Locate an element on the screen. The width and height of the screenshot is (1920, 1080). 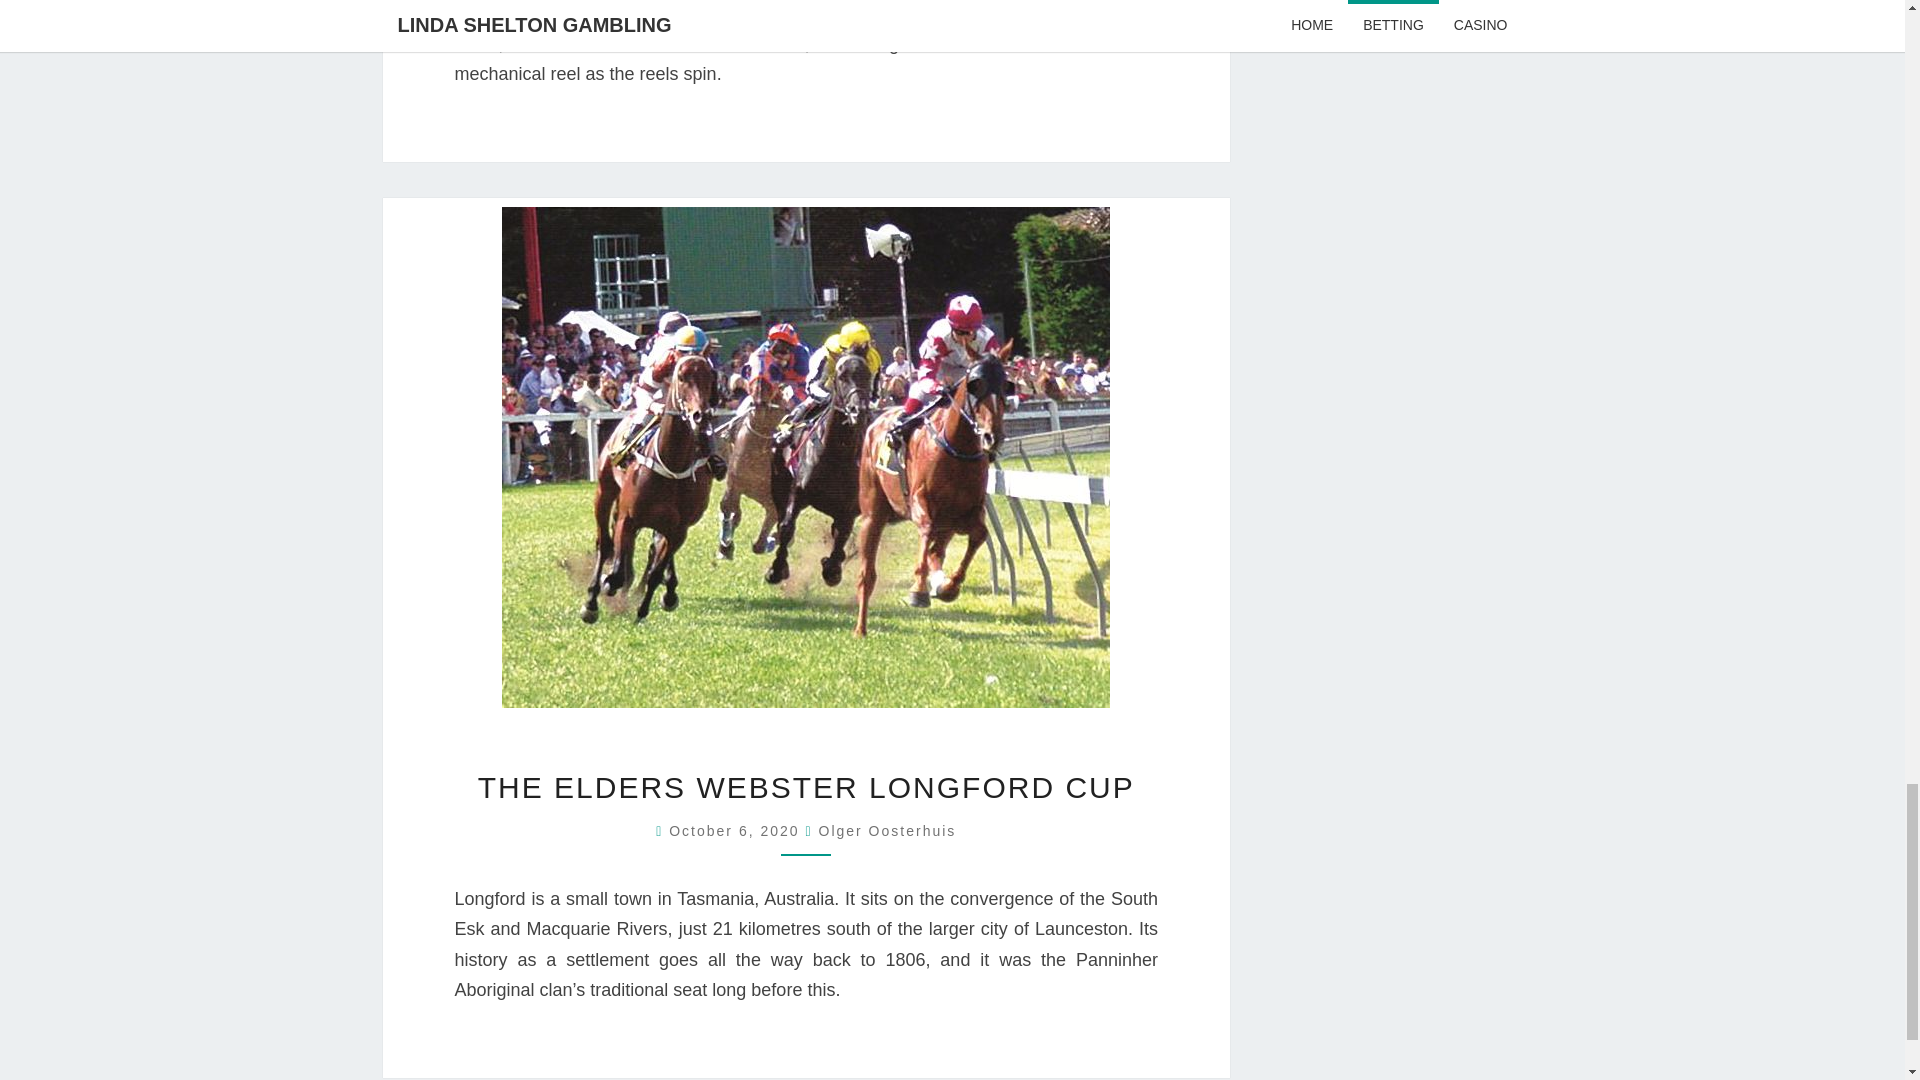
View all posts by Olger Oosterhuis is located at coordinates (886, 830).